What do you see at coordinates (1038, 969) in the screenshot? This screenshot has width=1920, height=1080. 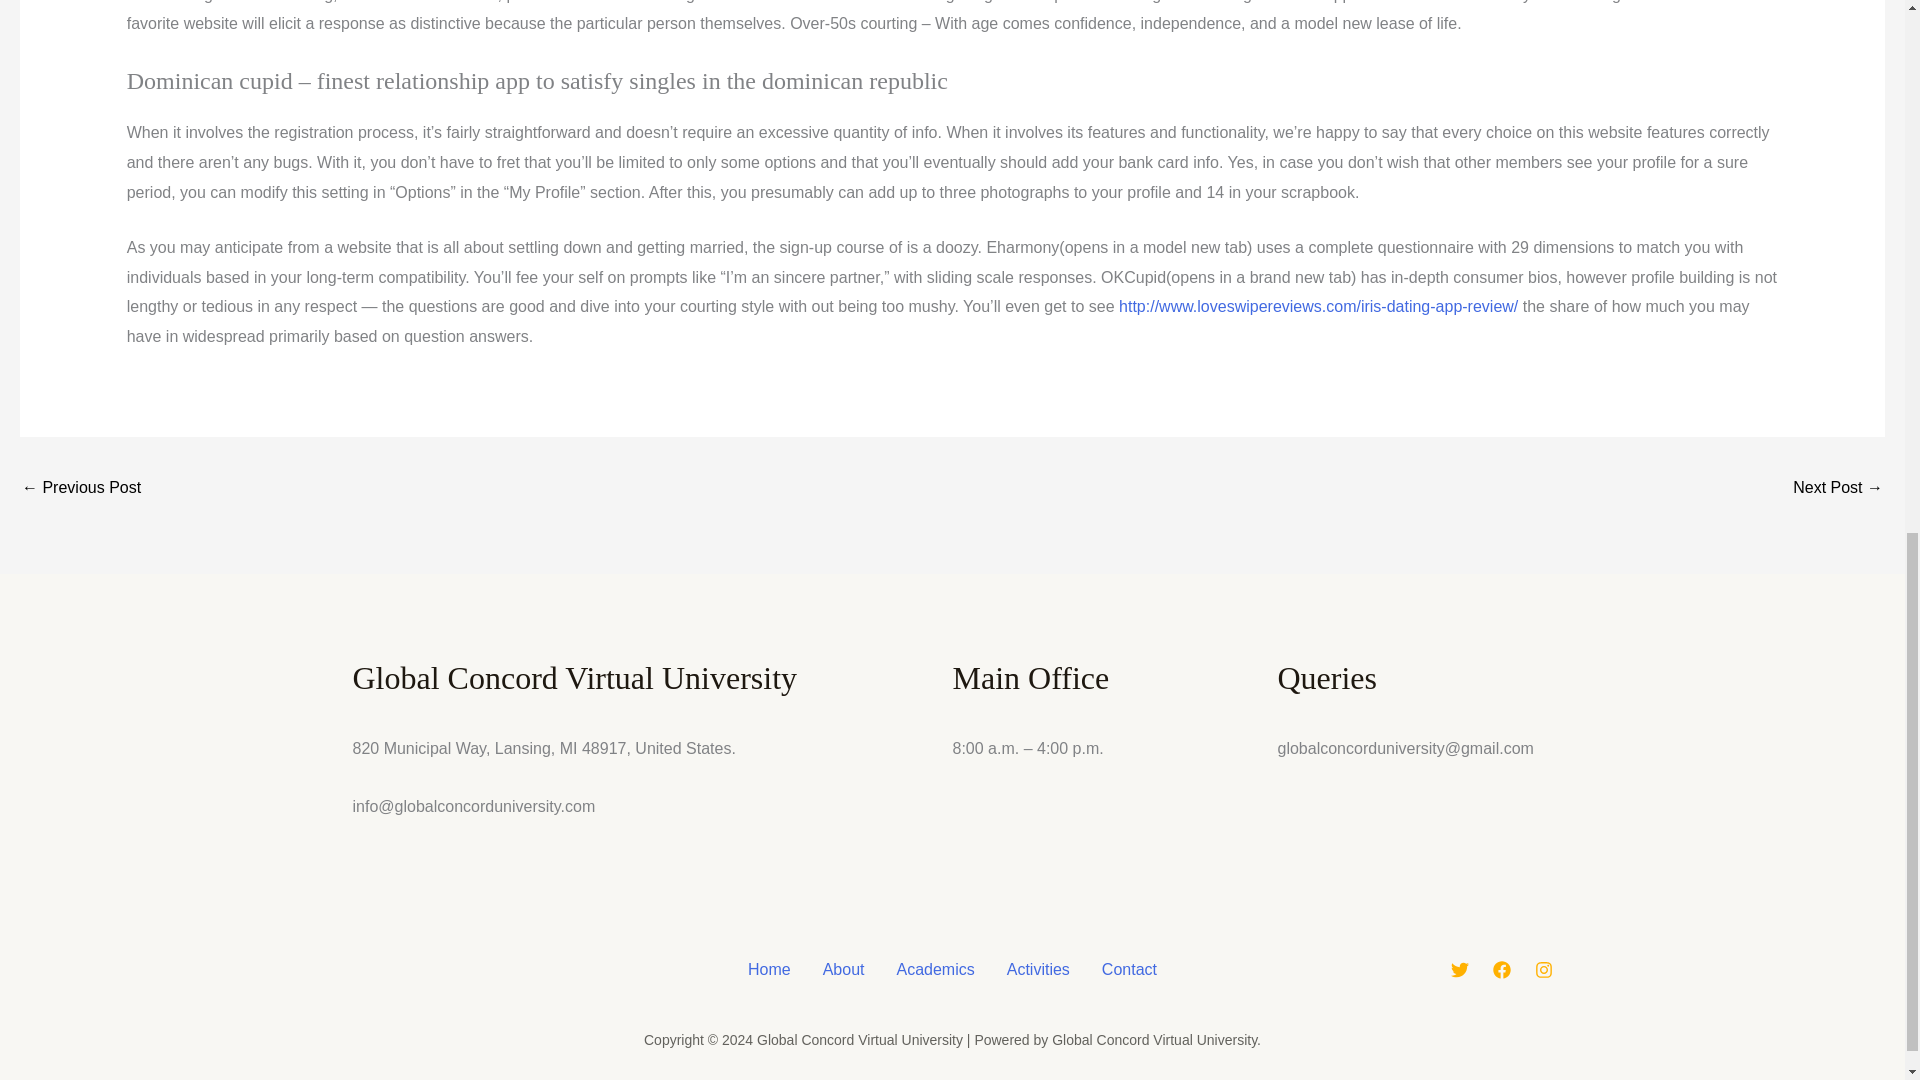 I see `Activities` at bounding box center [1038, 969].